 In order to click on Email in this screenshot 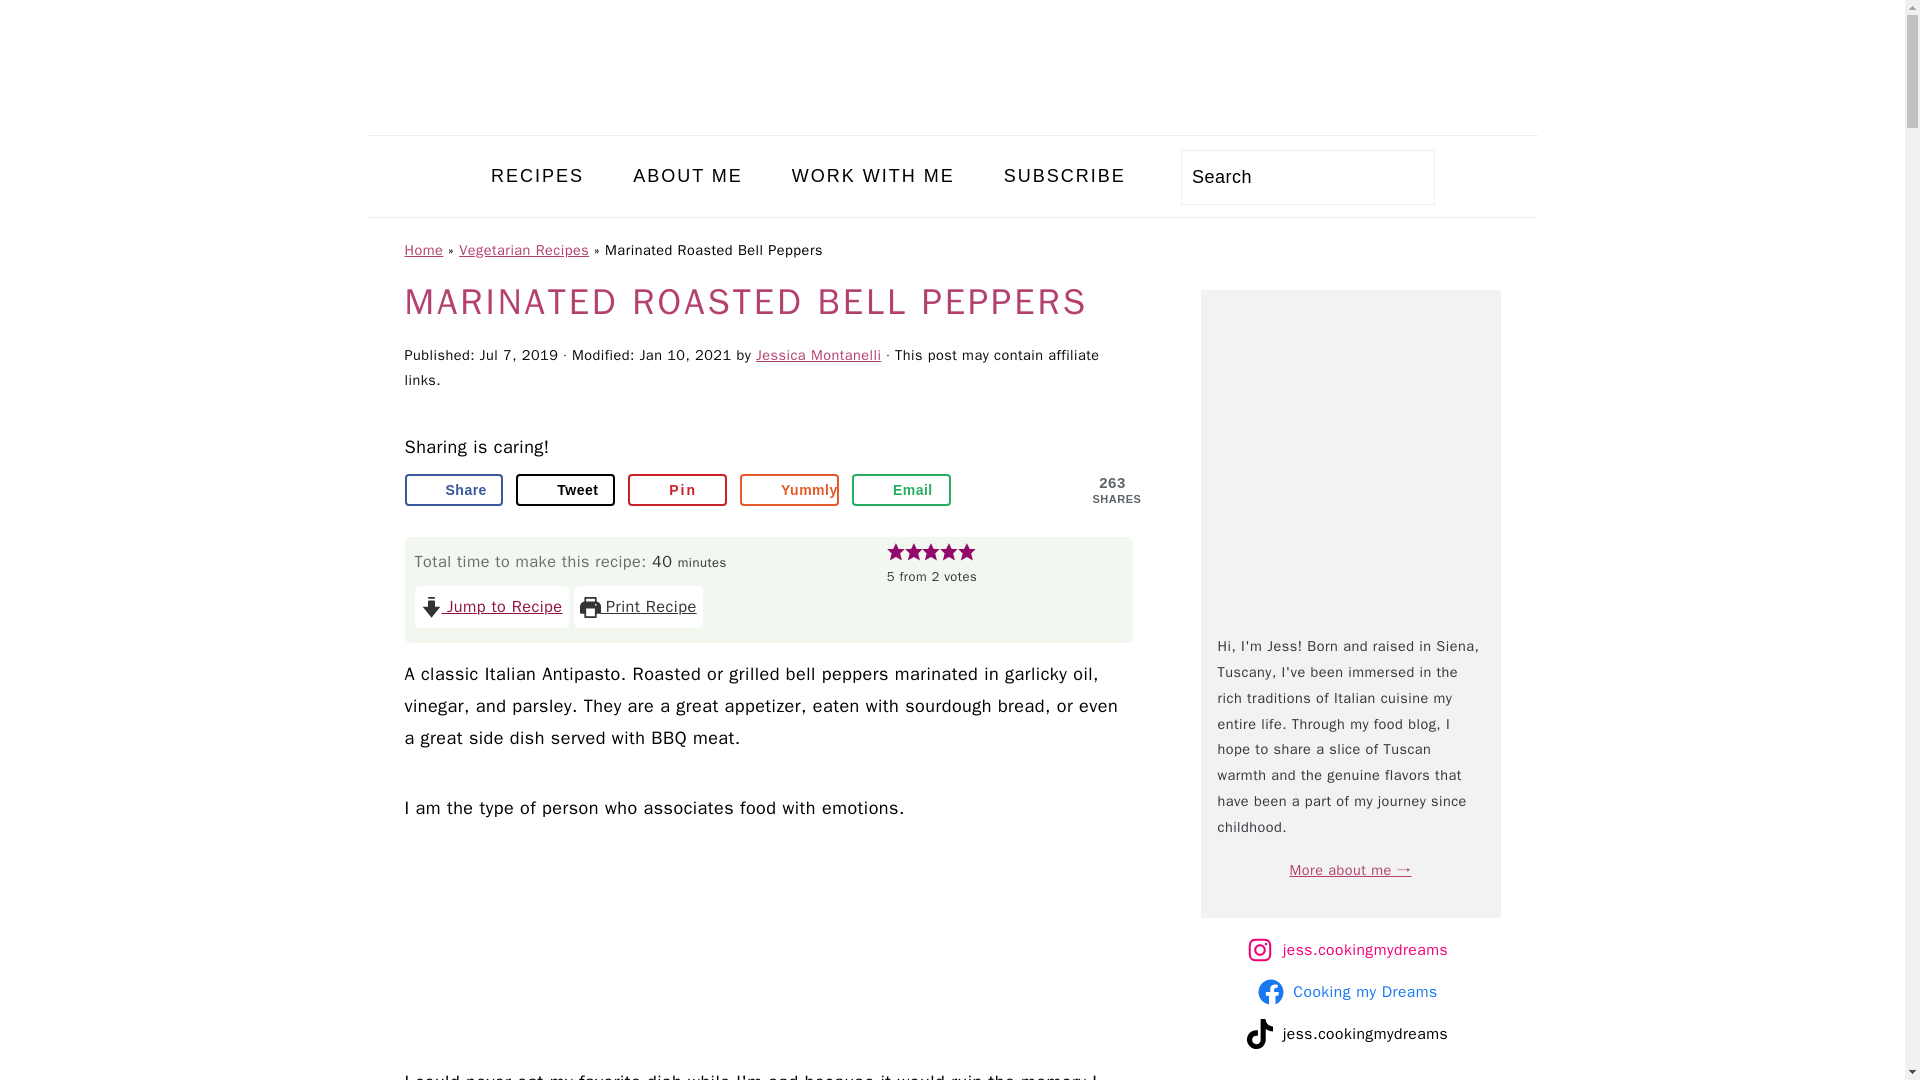, I will do `click(901, 490)`.